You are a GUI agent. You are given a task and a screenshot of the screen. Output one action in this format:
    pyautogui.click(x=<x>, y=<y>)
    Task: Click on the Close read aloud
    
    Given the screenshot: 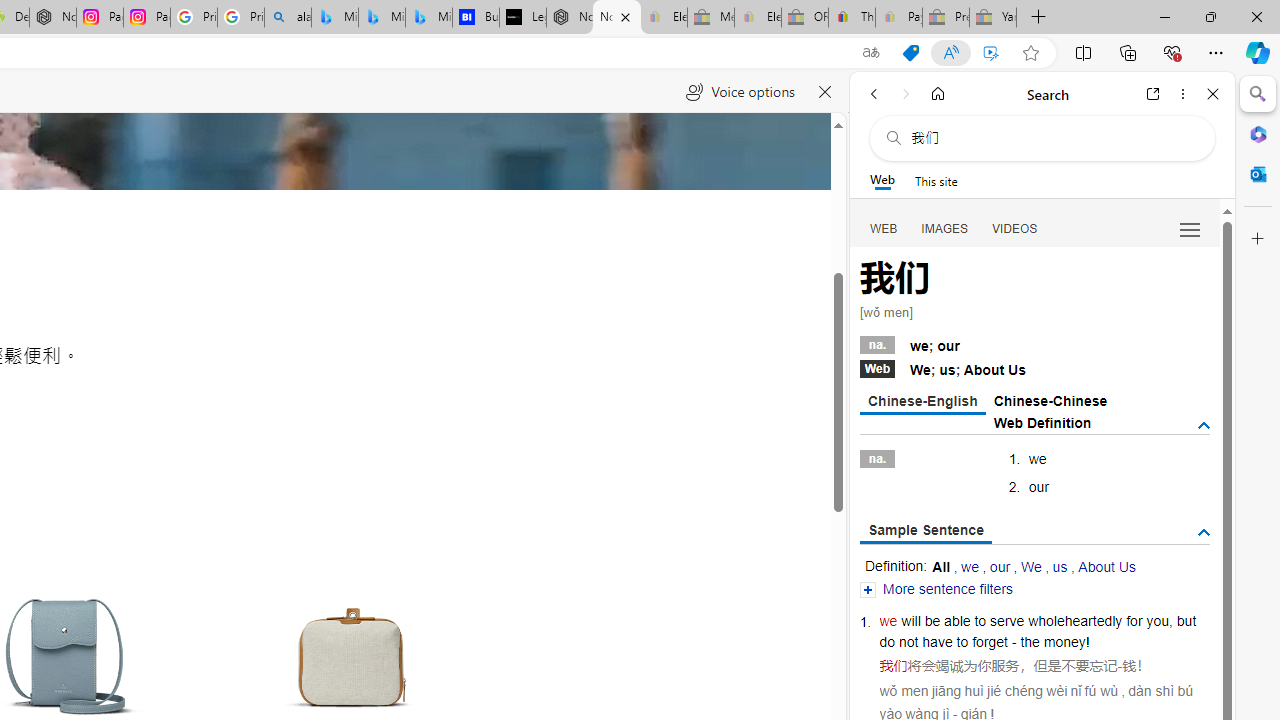 What is the action you would take?
    pyautogui.click(x=826, y=92)
    